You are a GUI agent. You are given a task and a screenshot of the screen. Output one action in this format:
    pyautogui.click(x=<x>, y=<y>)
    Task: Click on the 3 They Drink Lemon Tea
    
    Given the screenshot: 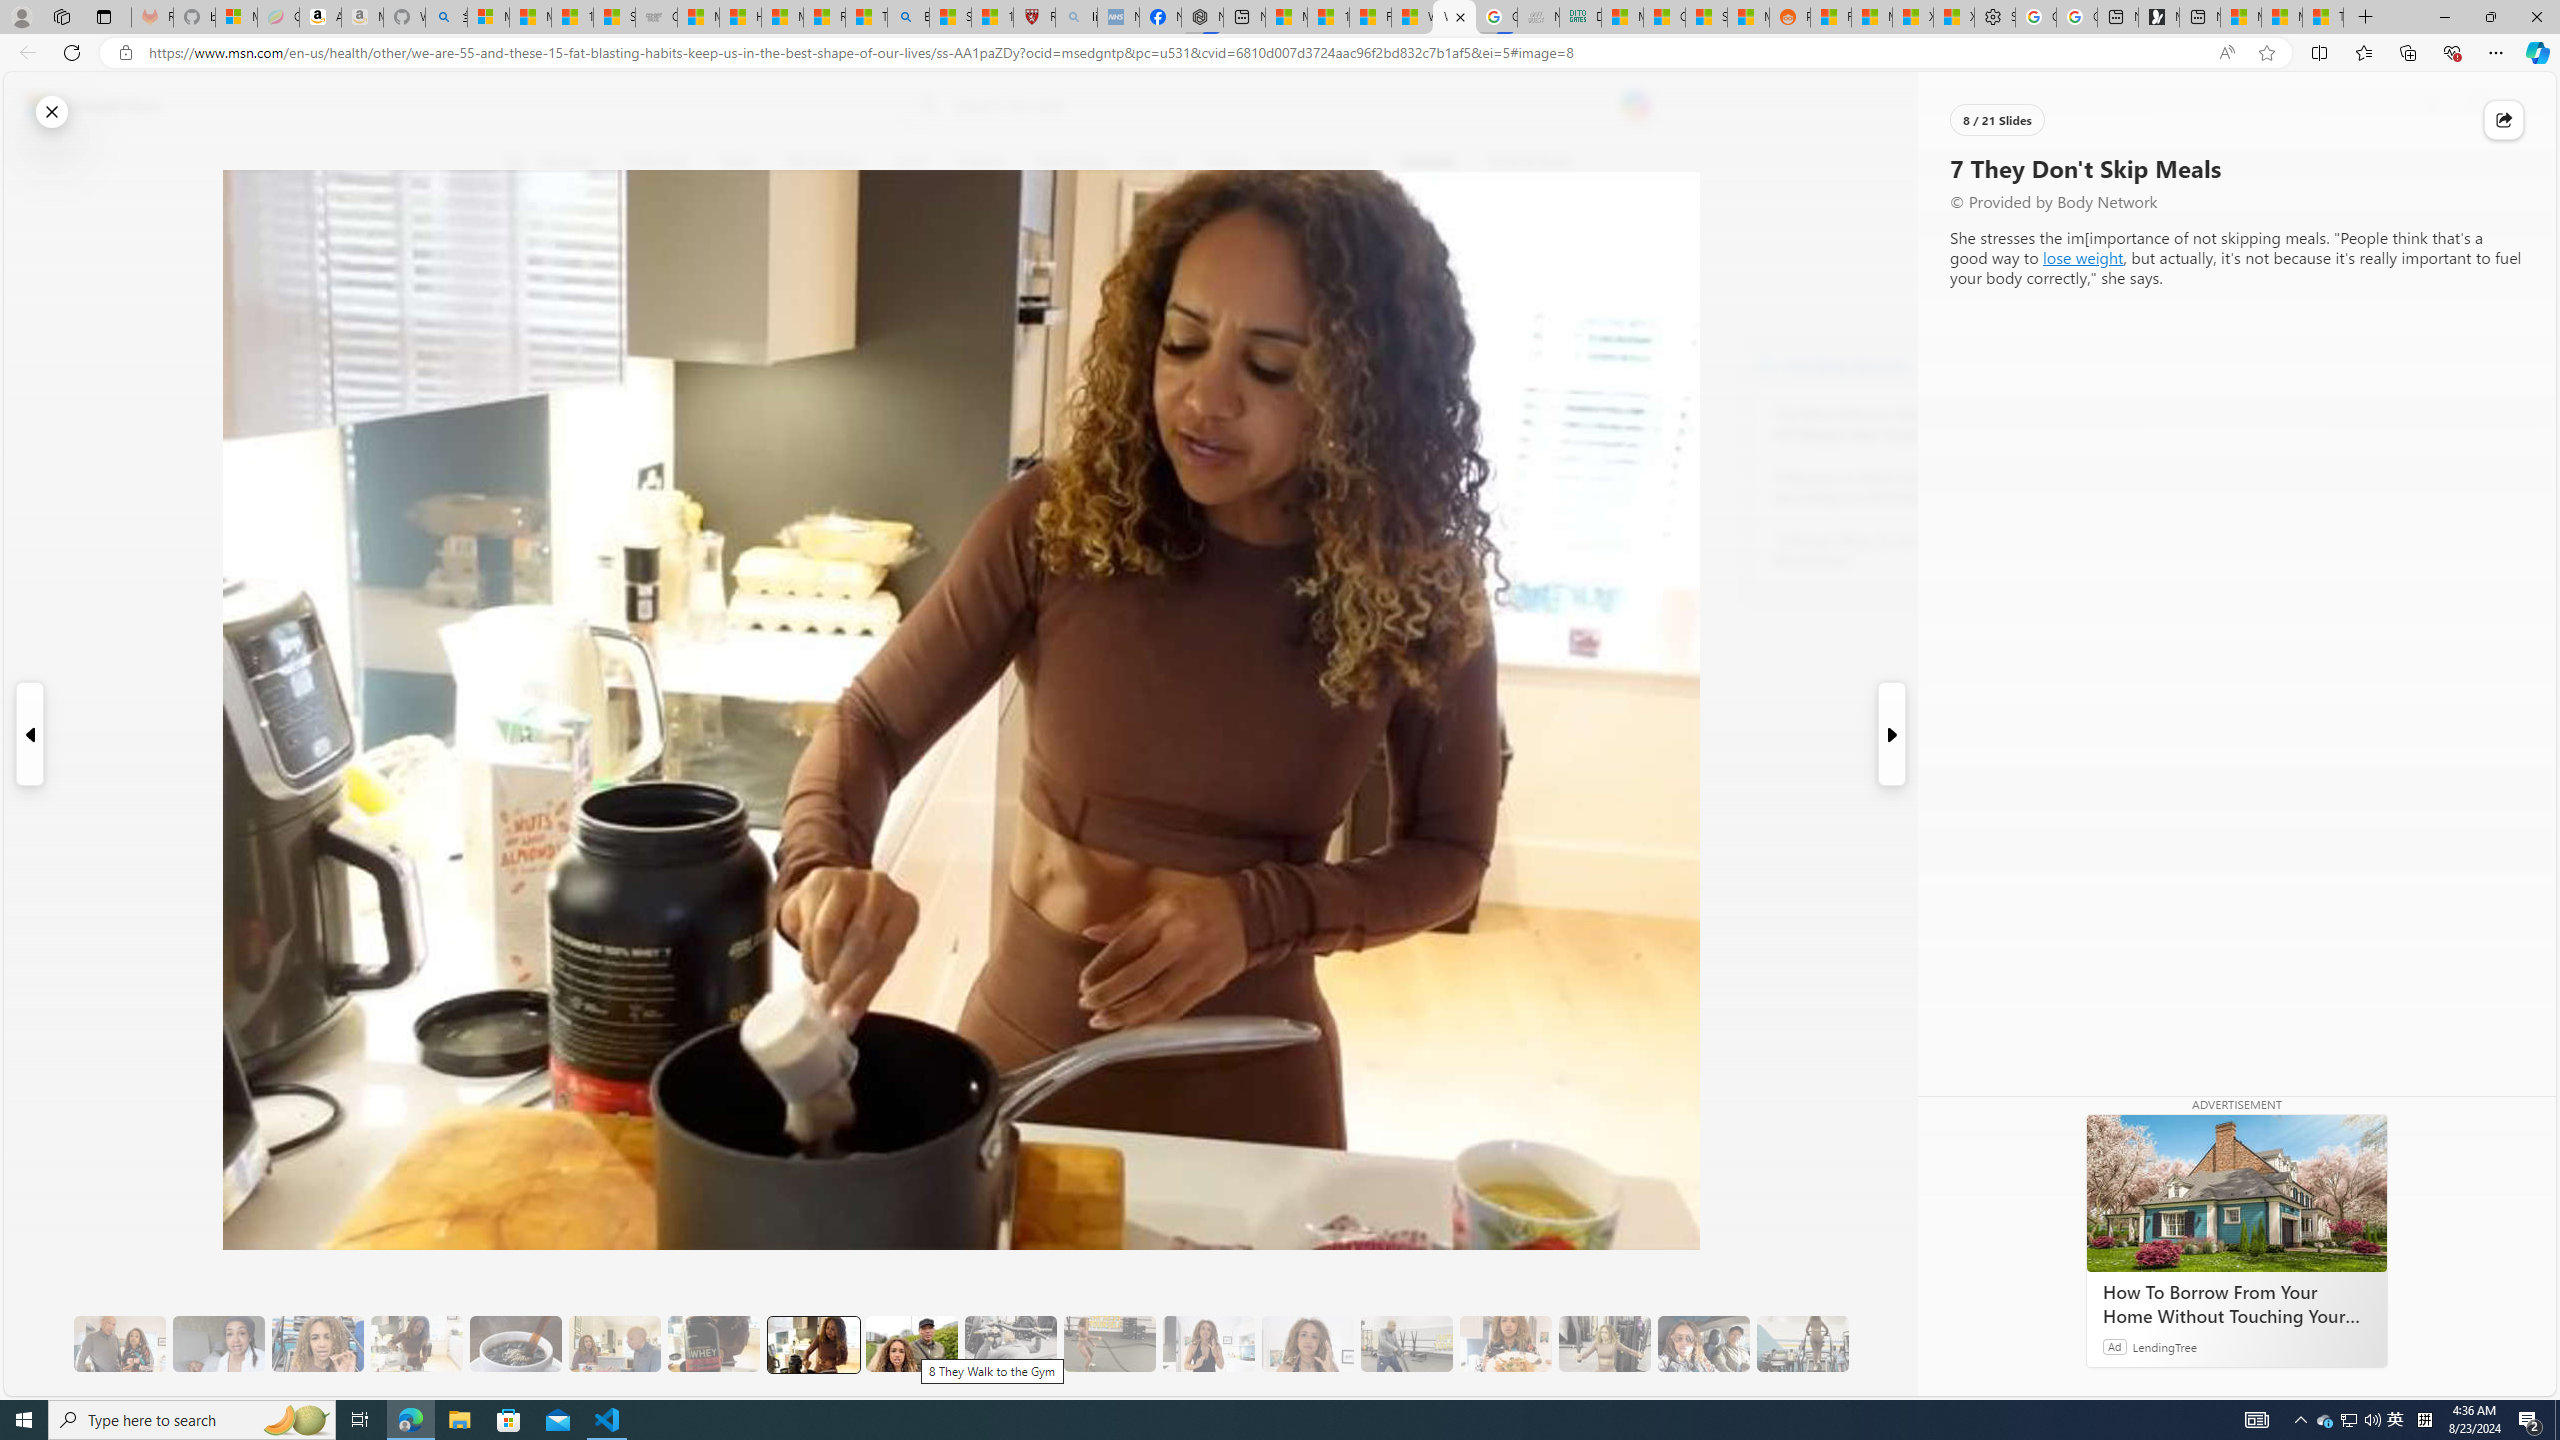 What is the action you would take?
    pyautogui.click(x=417, y=1344)
    